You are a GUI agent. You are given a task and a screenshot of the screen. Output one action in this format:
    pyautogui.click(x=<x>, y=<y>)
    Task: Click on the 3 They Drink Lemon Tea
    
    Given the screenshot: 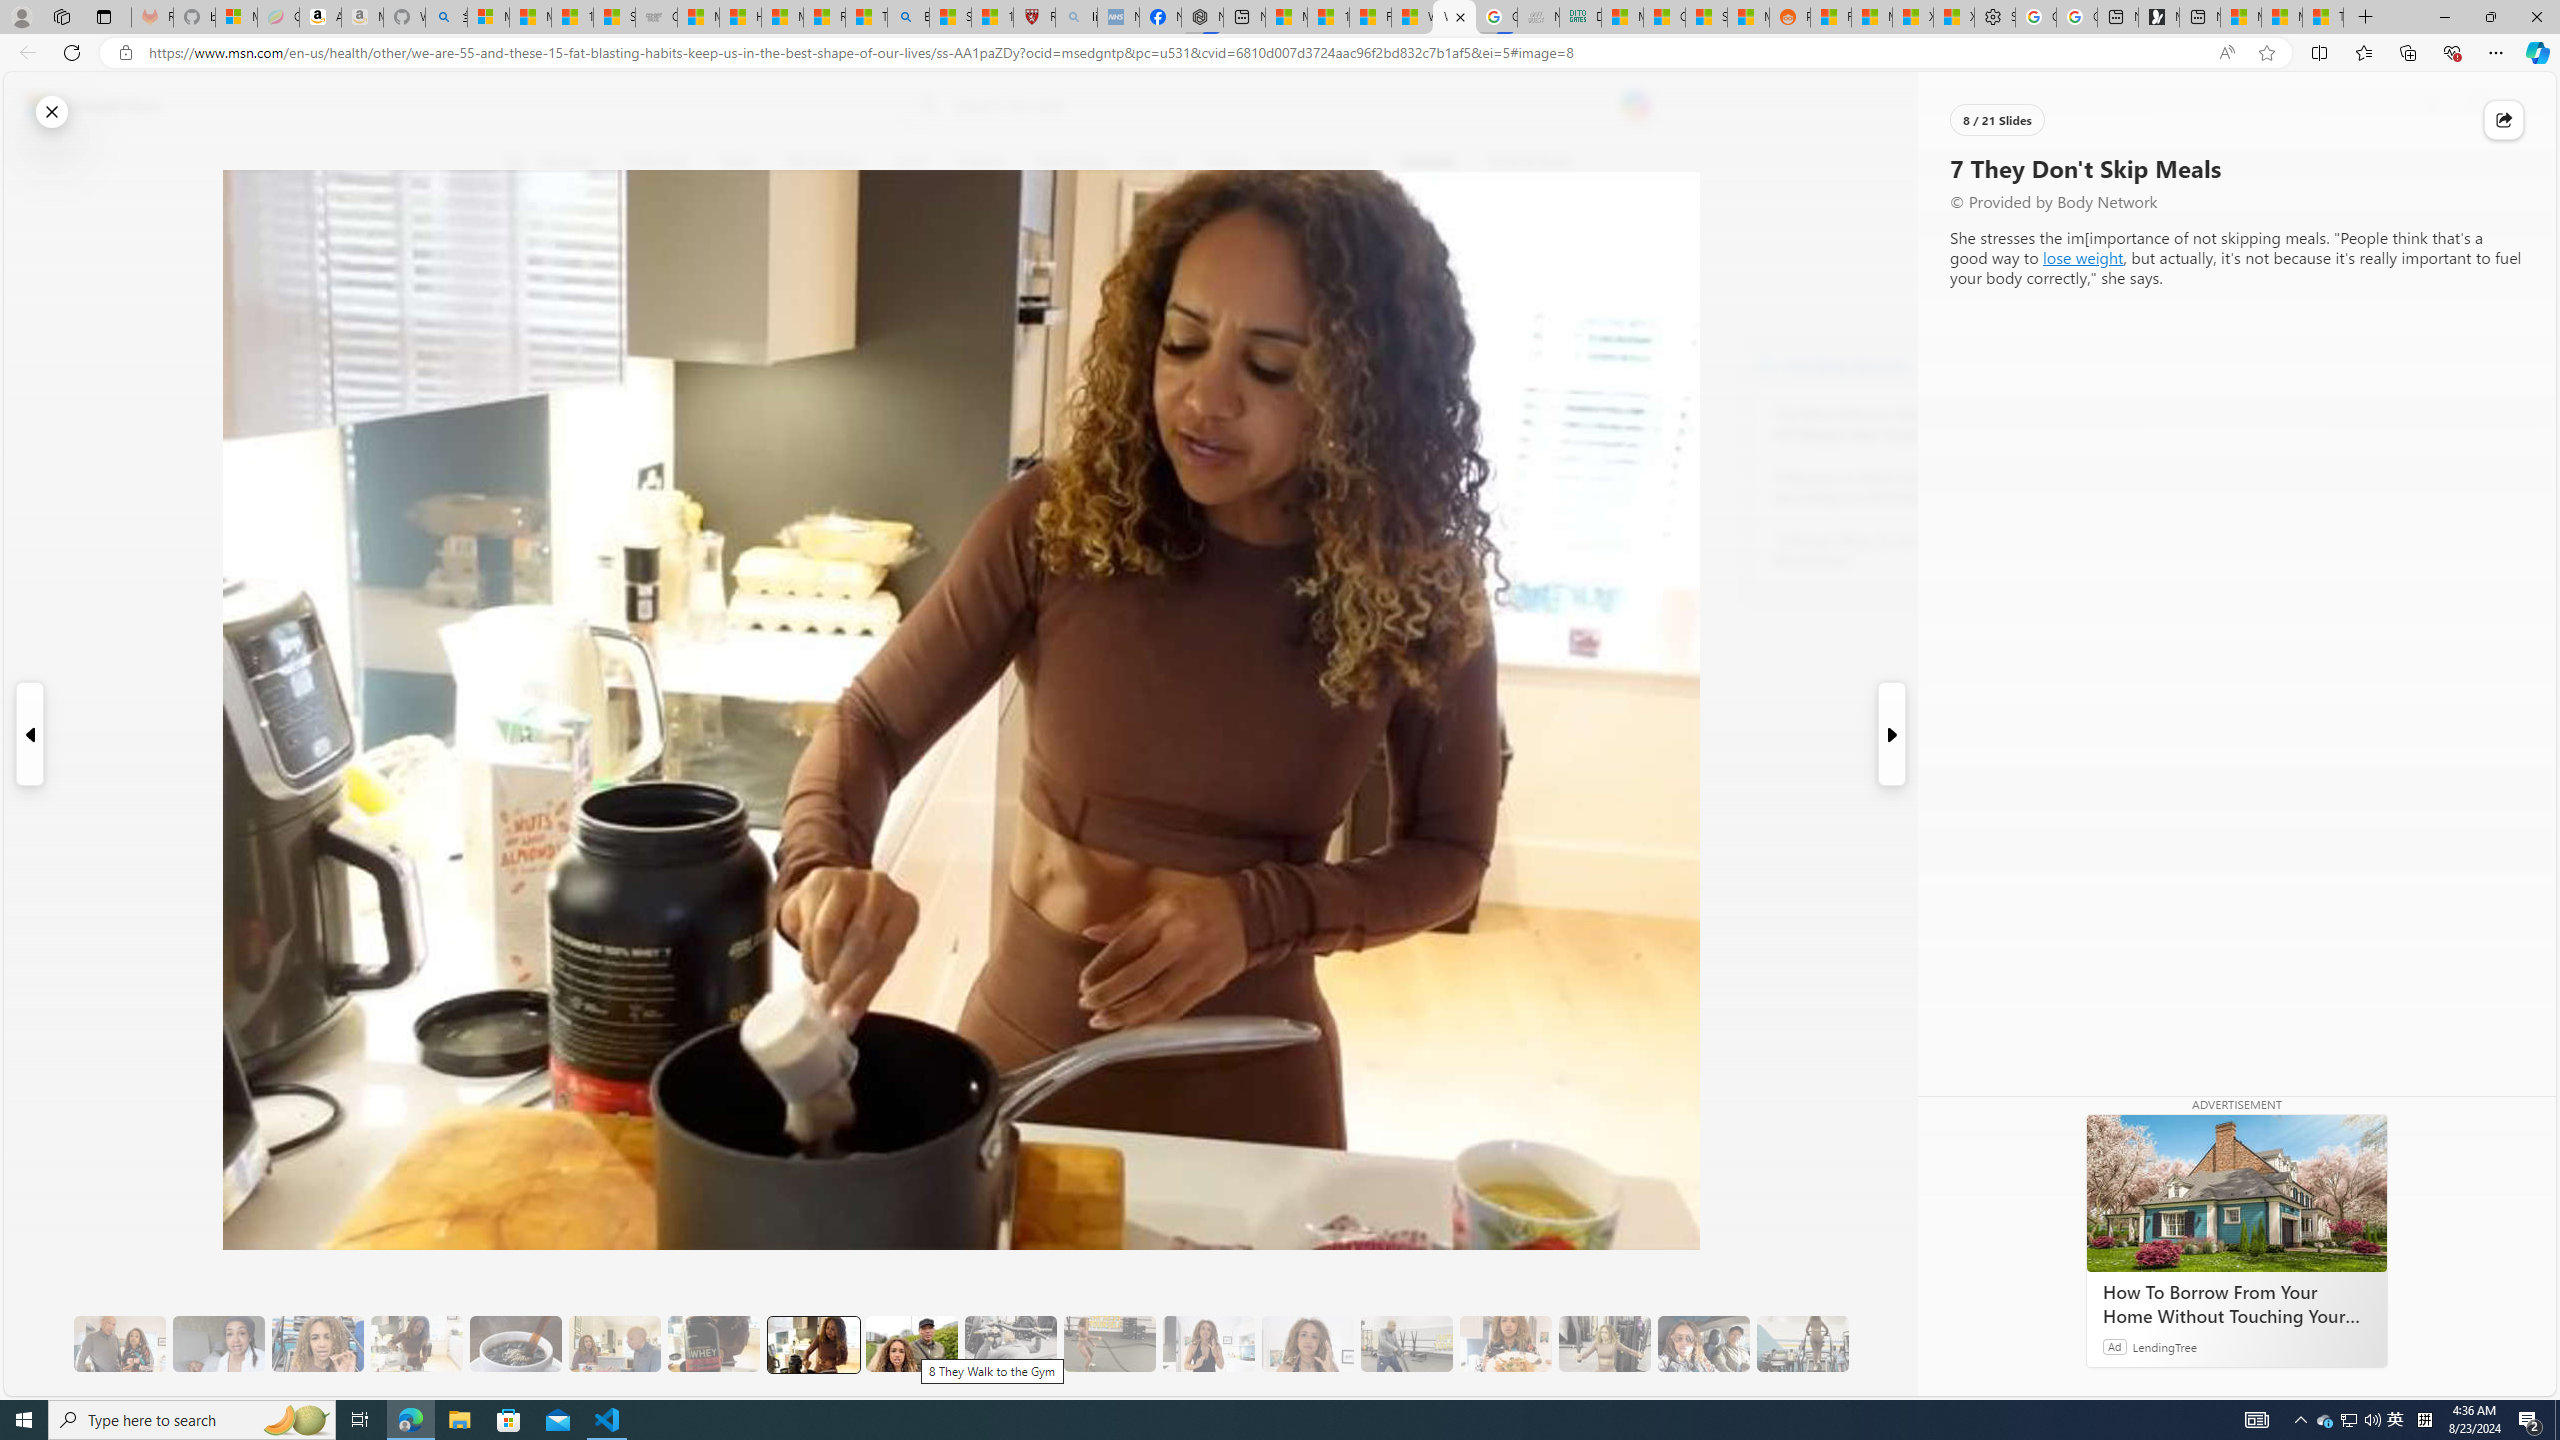 What is the action you would take?
    pyautogui.click(x=417, y=1344)
    